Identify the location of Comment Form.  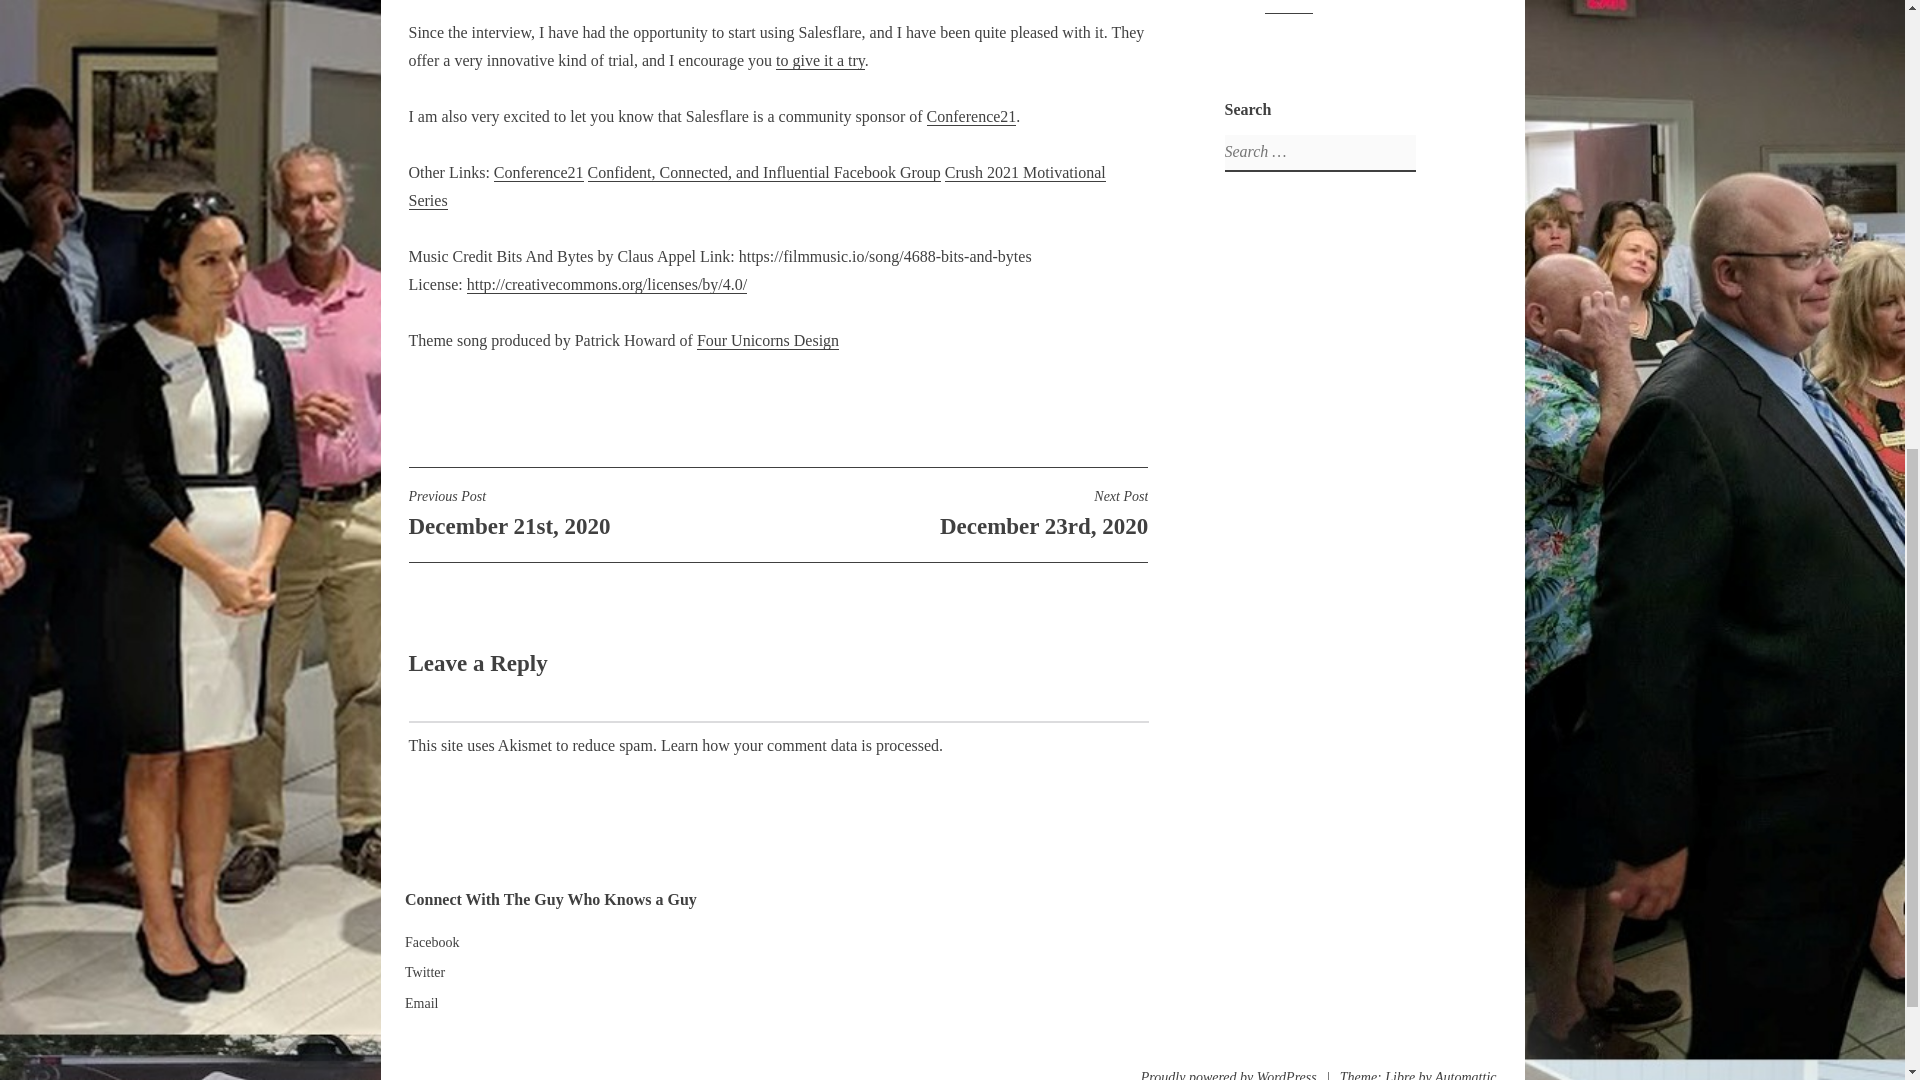
(972, 117).